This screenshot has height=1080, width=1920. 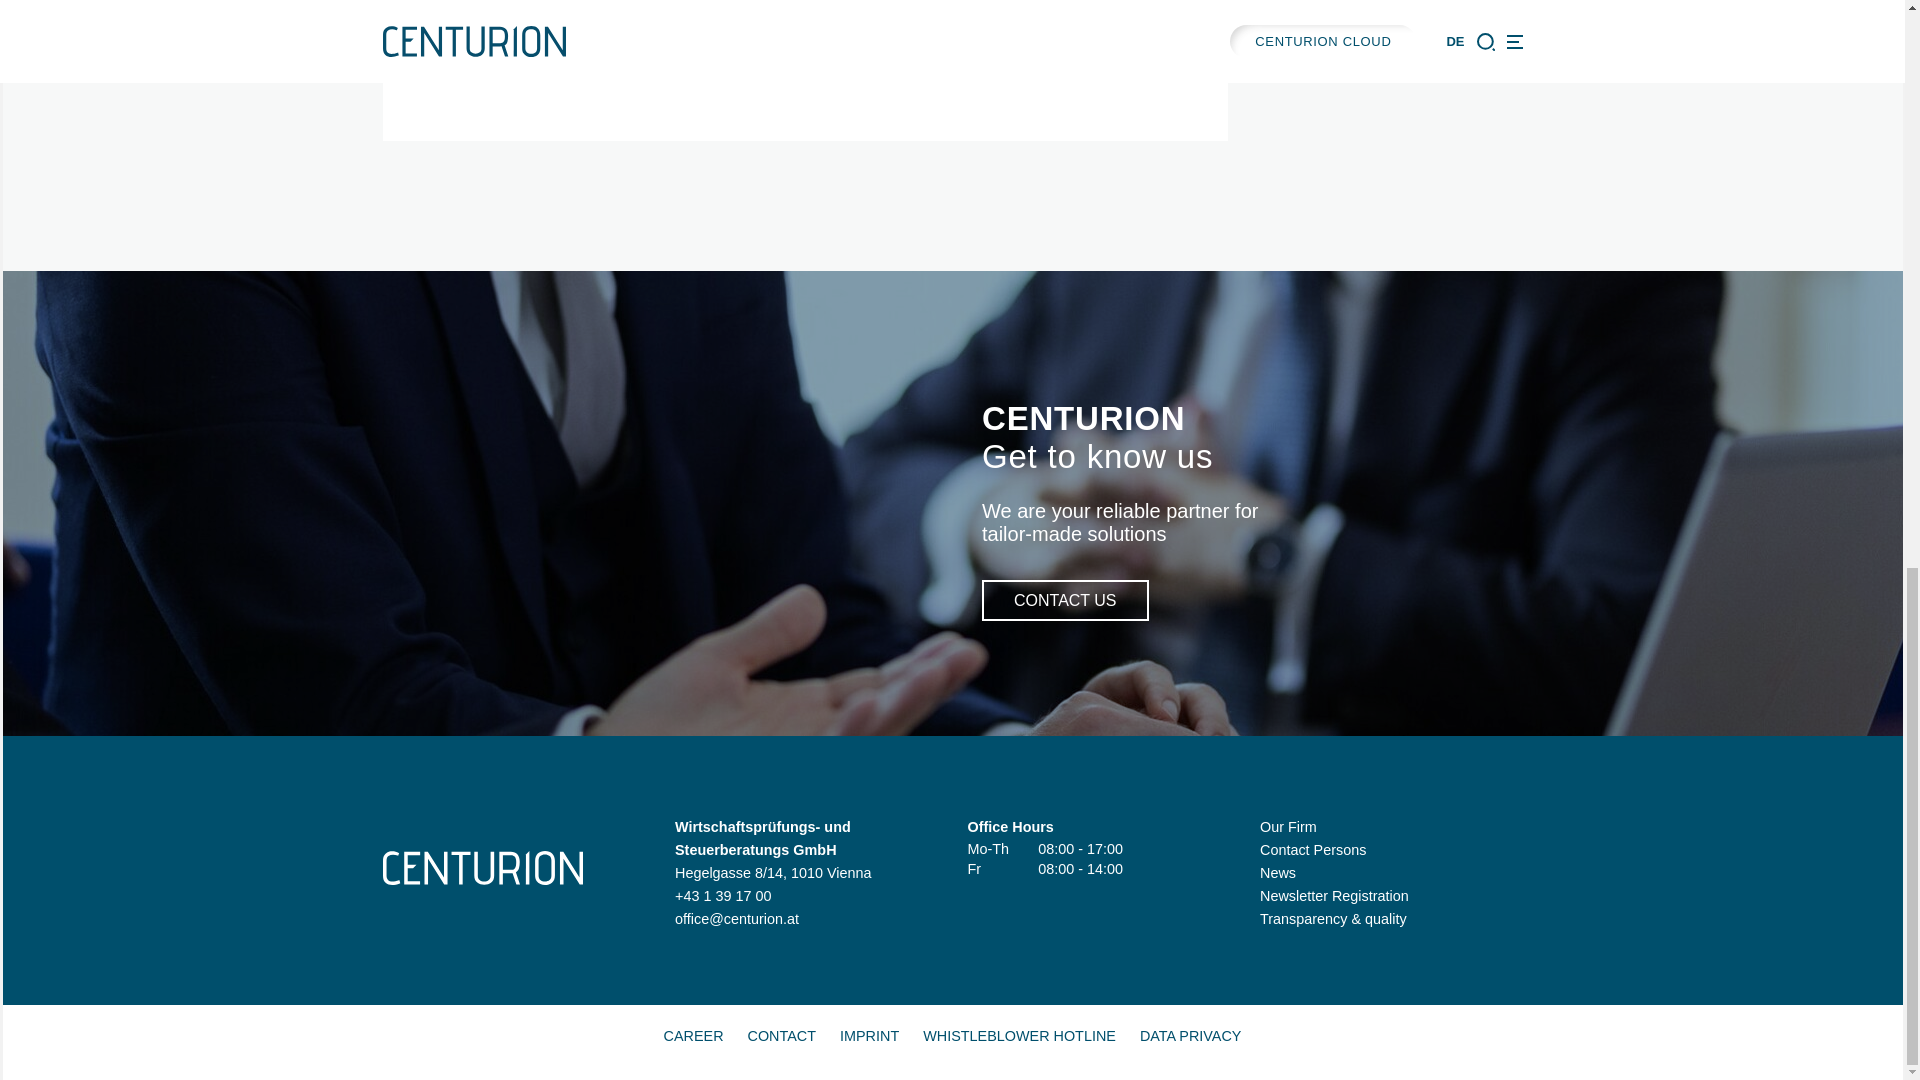 What do you see at coordinates (1288, 826) in the screenshot?
I see `Our Firm` at bounding box center [1288, 826].